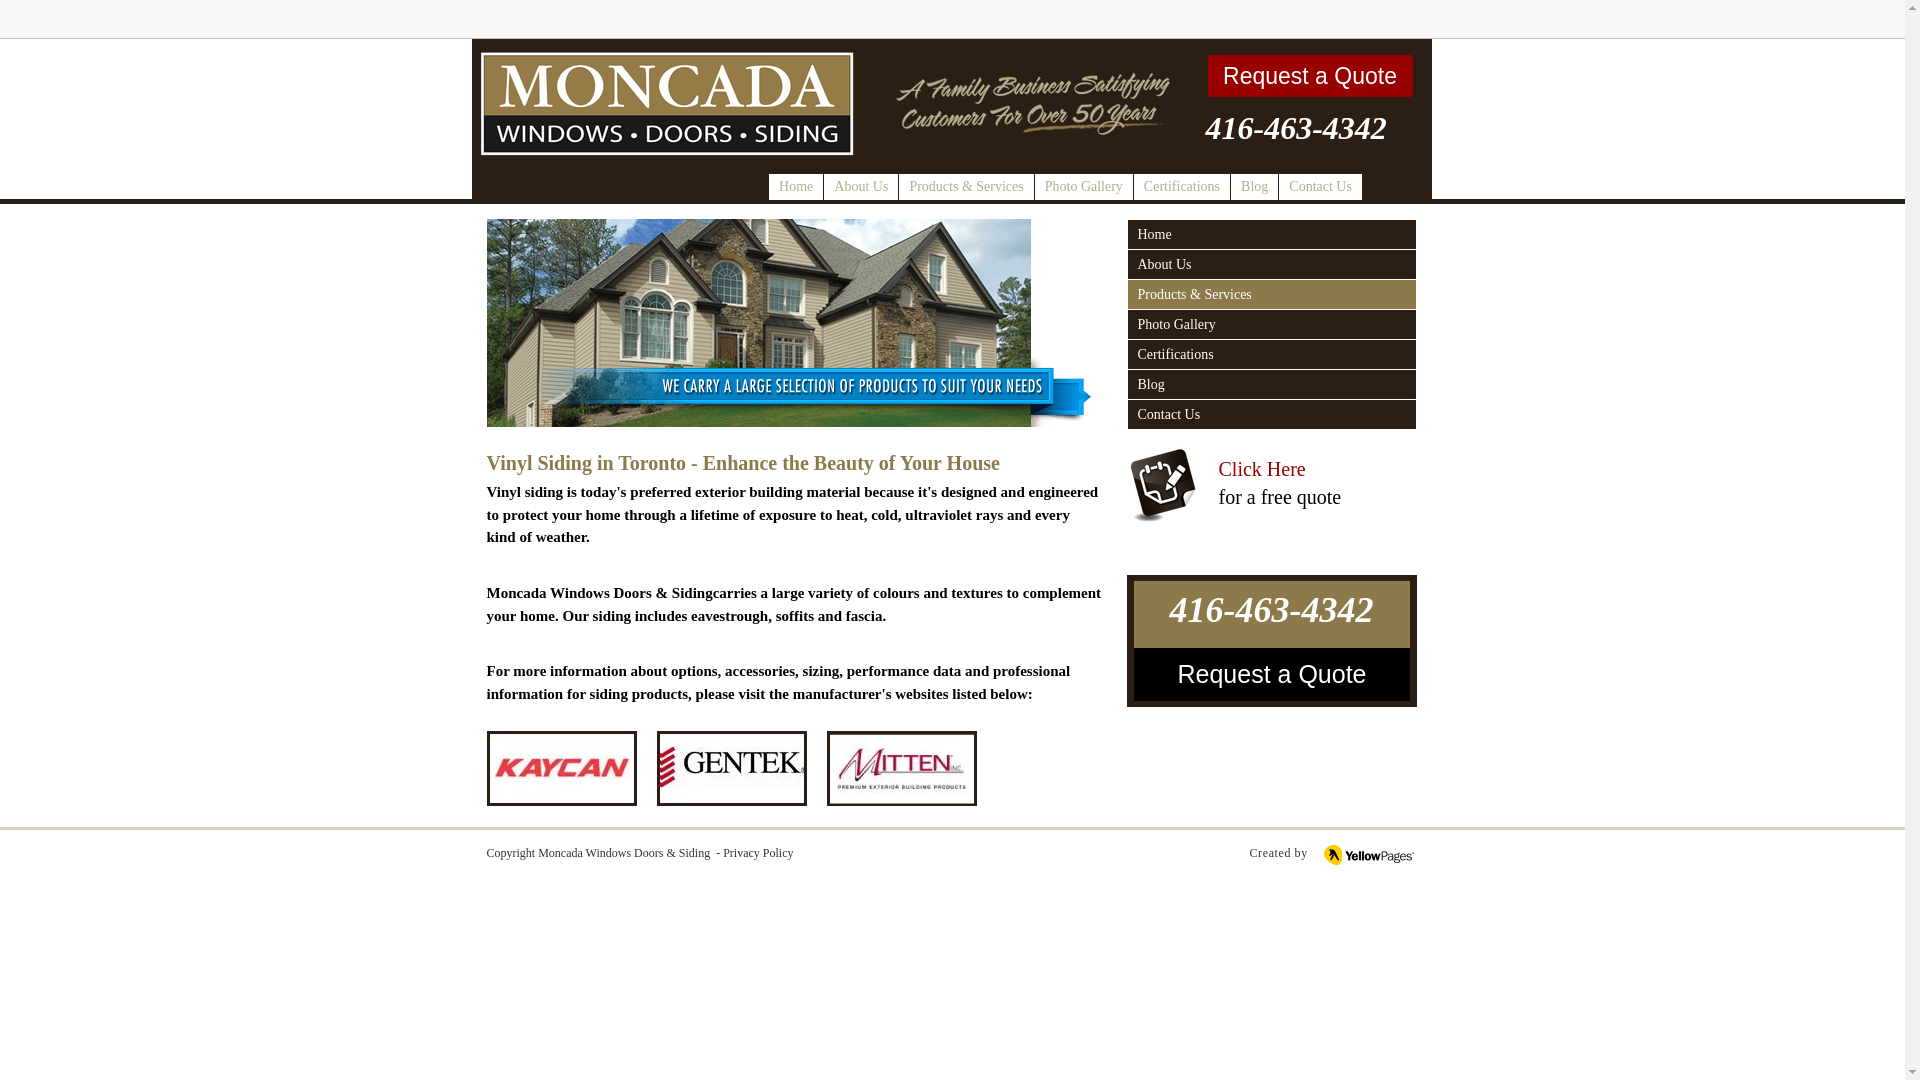 This screenshot has height=1080, width=1920. Describe the element at coordinates (1386, 18) in the screenshot. I see `Embedded Content` at that location.